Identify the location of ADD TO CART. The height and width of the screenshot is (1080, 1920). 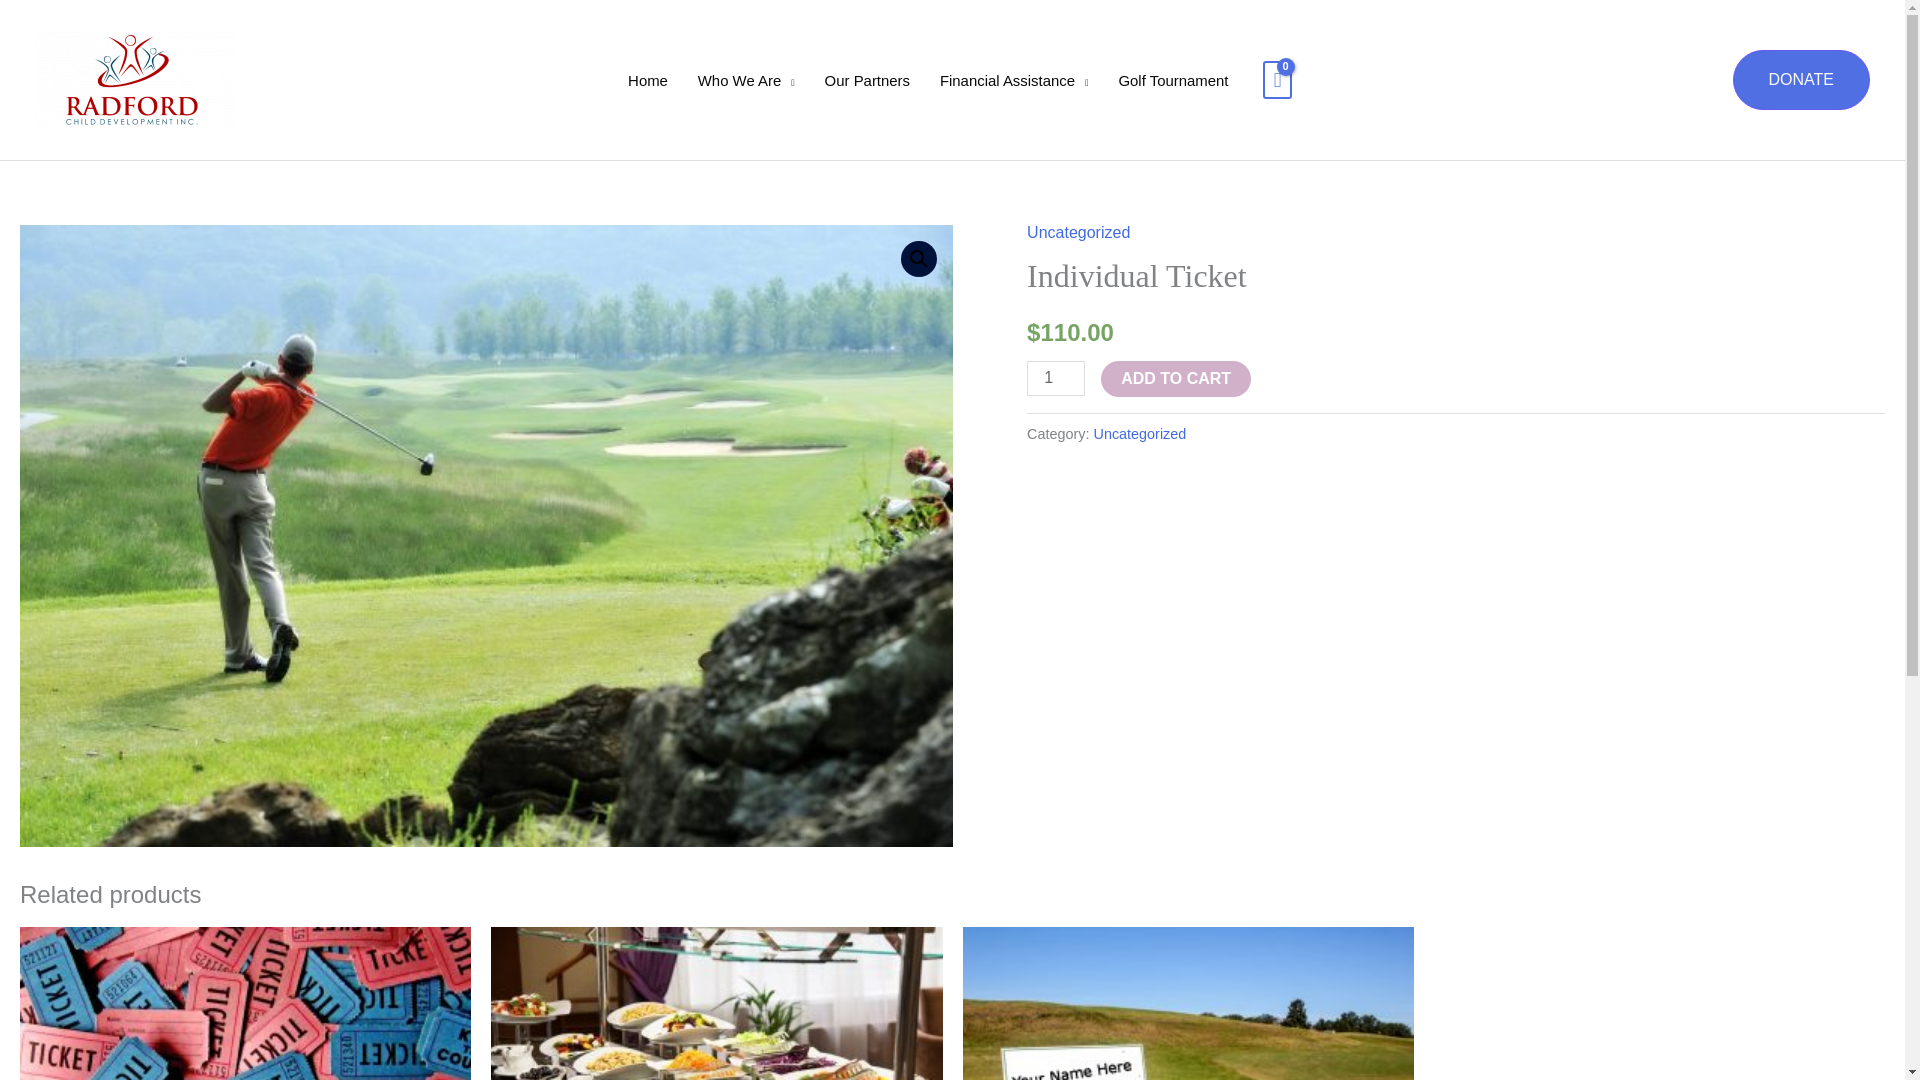
(1176, 378).